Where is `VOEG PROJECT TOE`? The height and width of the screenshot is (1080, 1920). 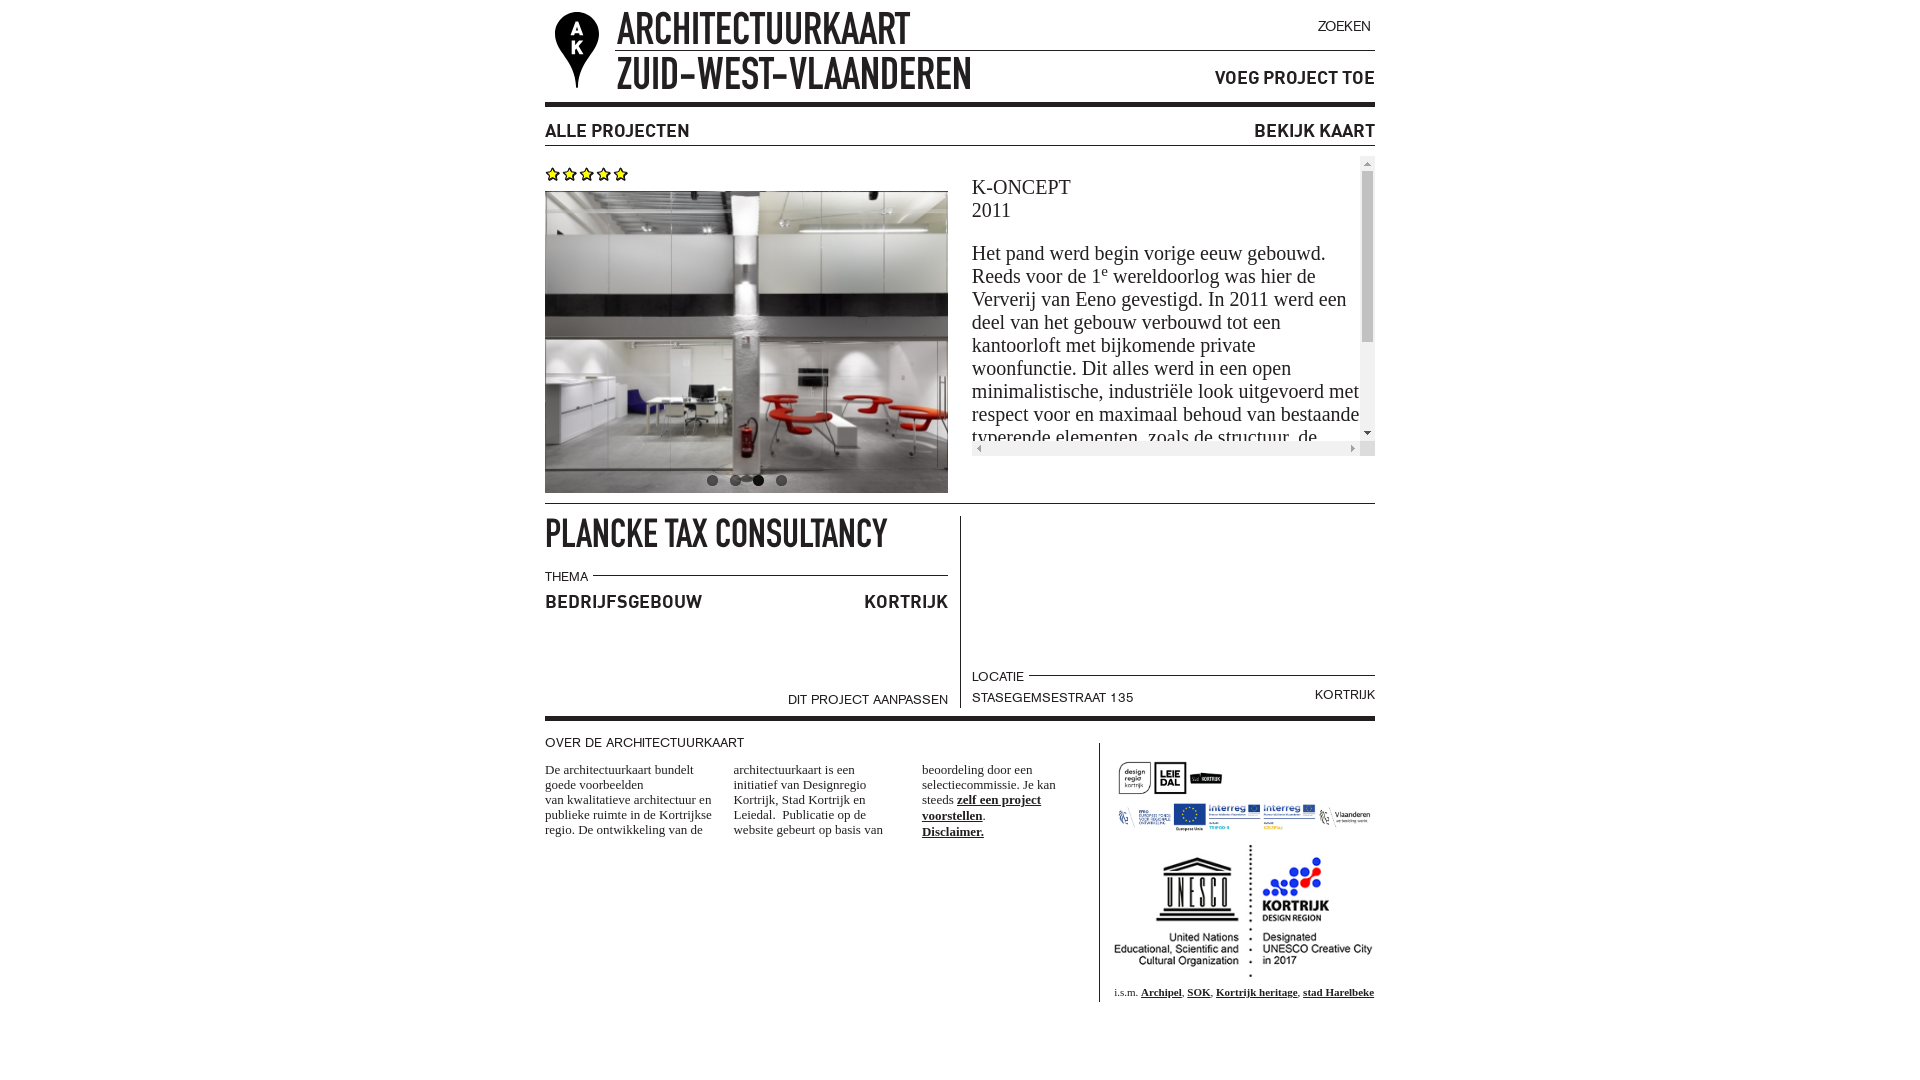
VOEG PROJECT TOE is located at coordinates (1284, 78).